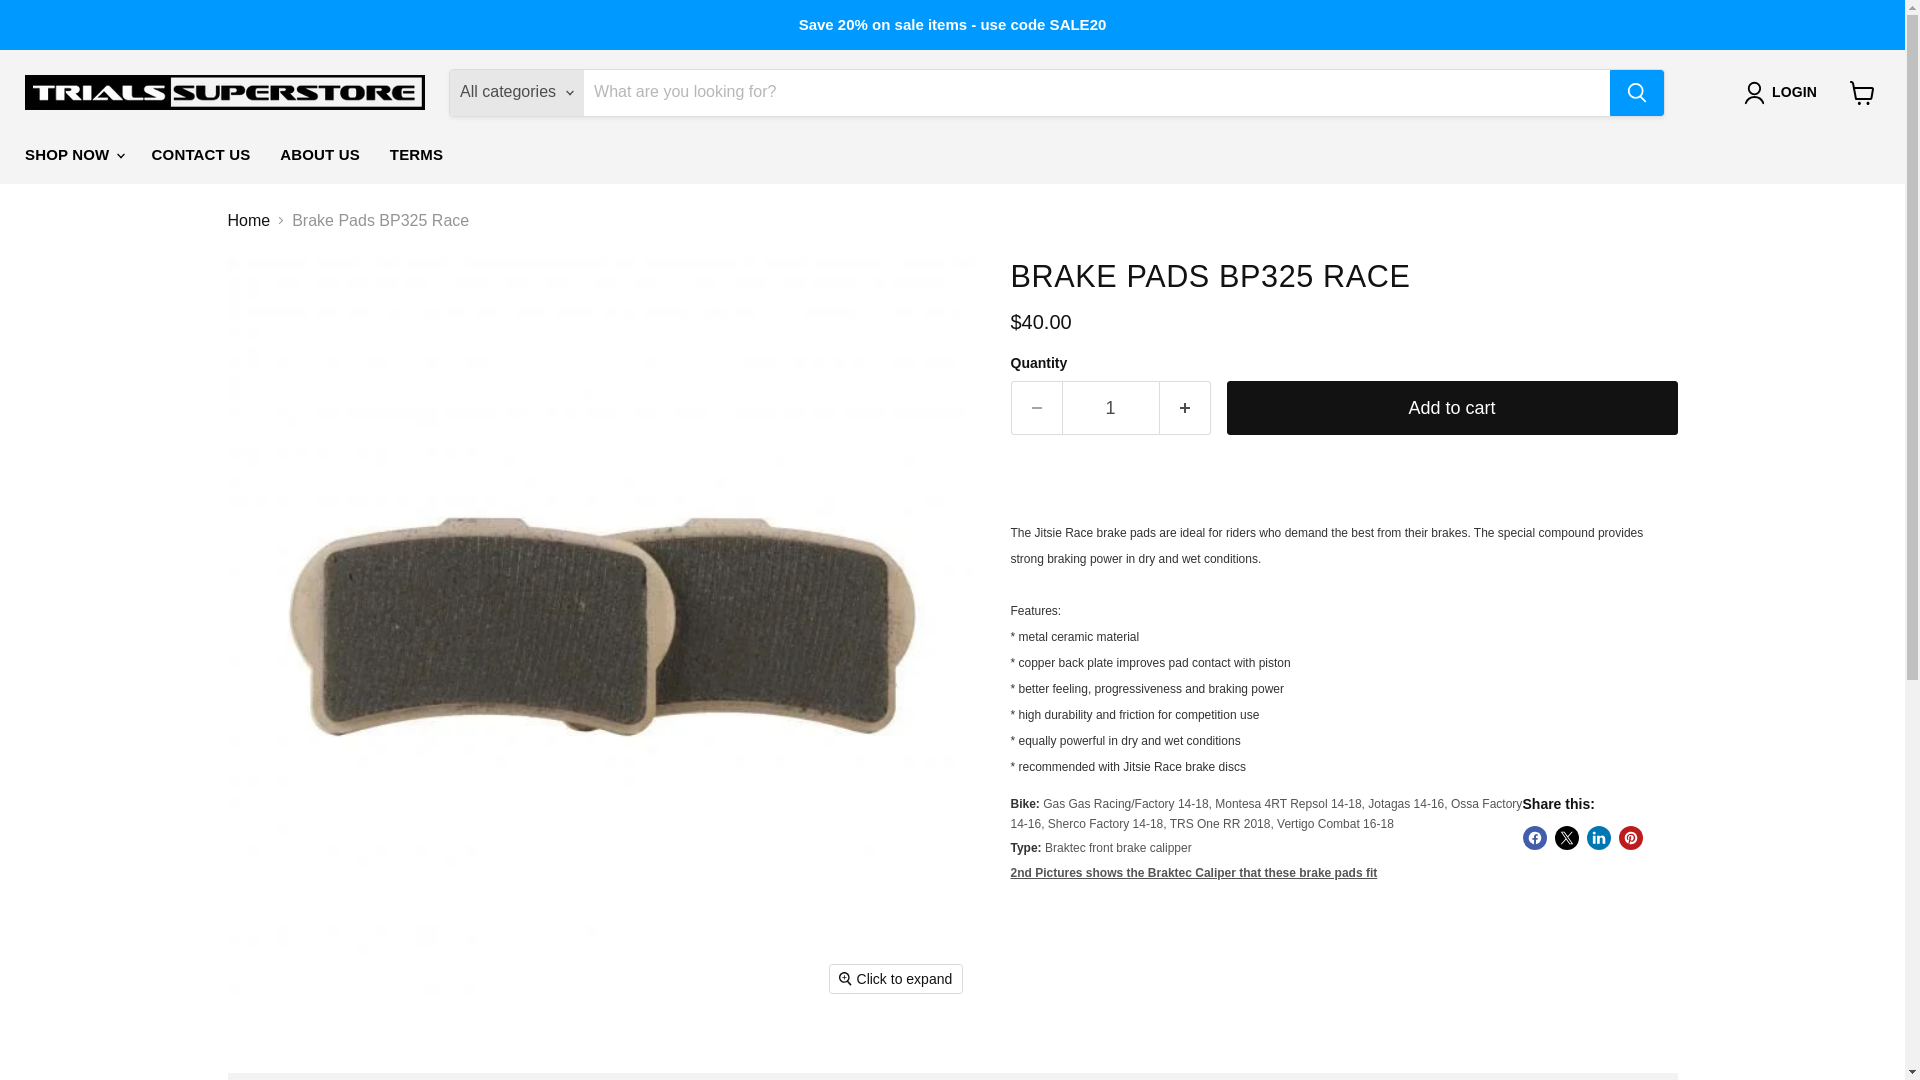 This screenshot has width=1920, height=1080. I want to click on View cart, so click(1862, 92).